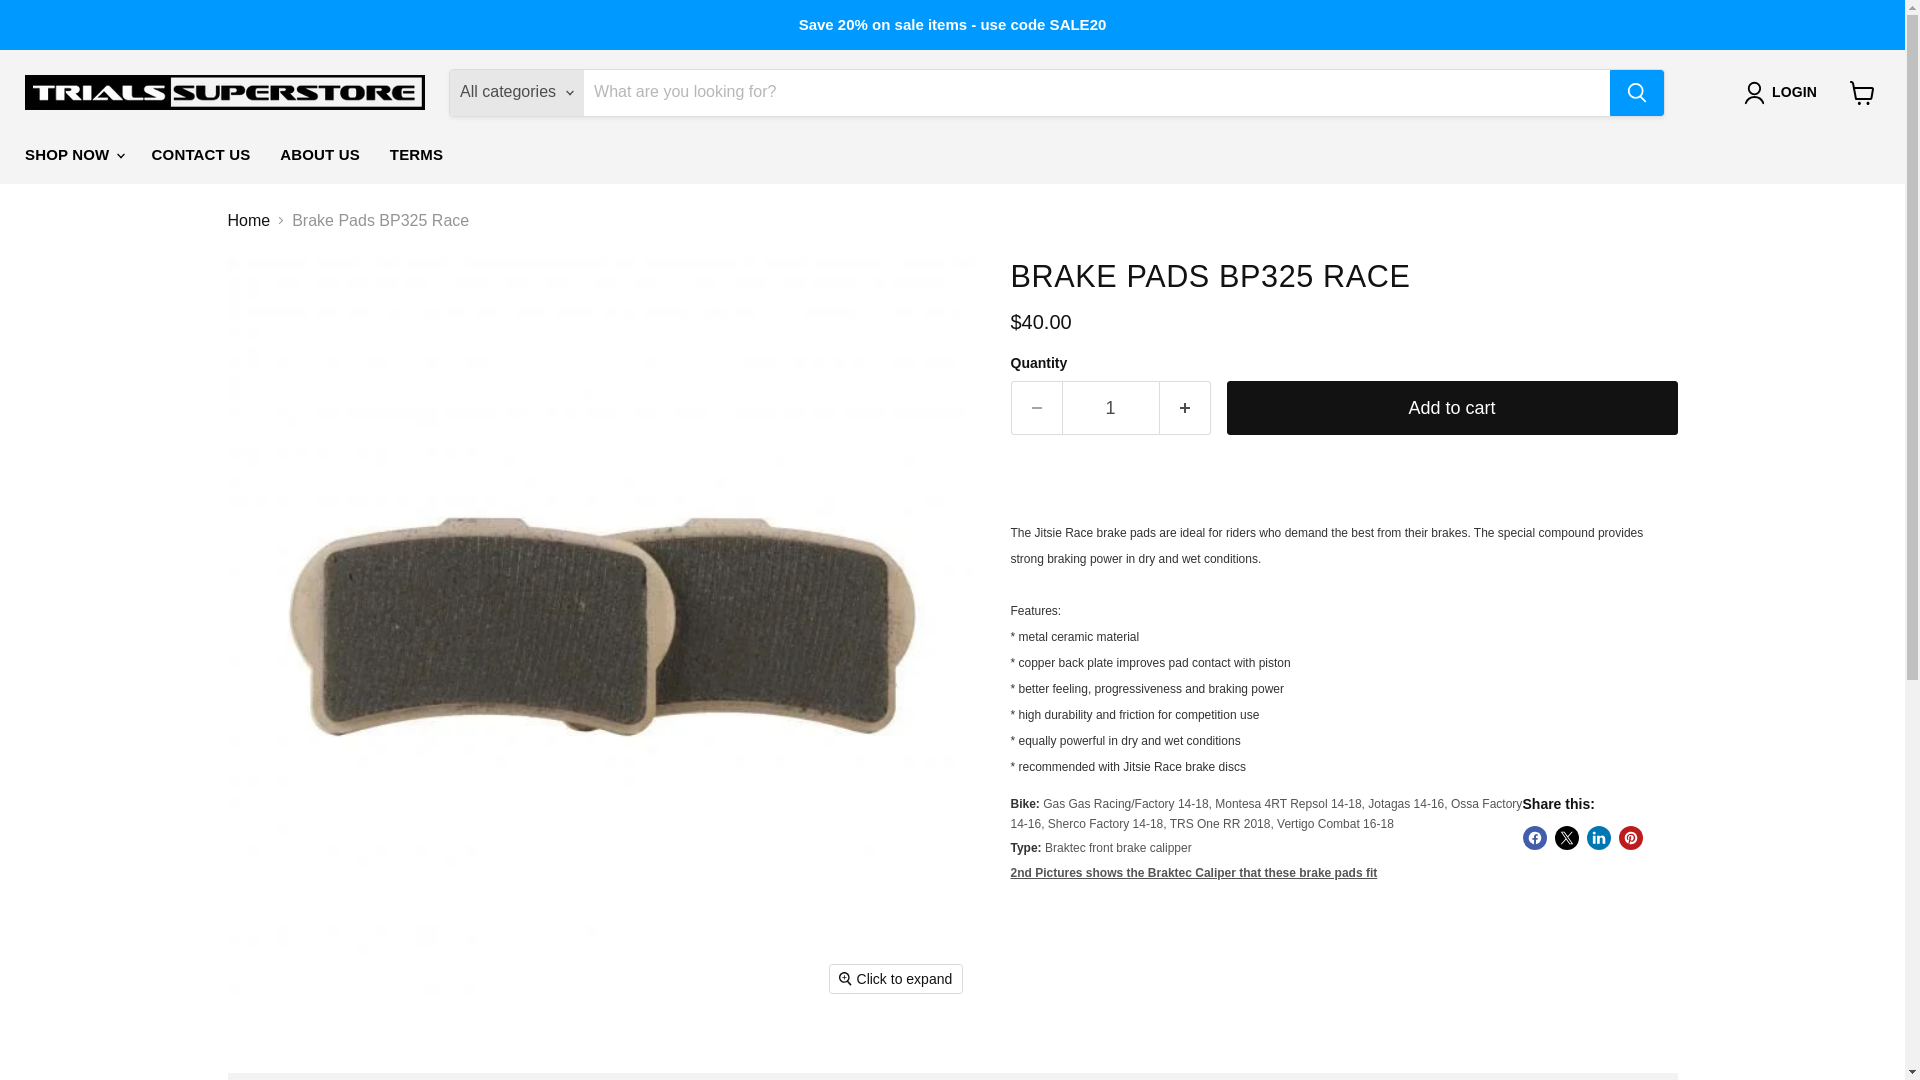 This screenshot has width=1920, height=1080. I want to click on View cart, so click(1862, 92).